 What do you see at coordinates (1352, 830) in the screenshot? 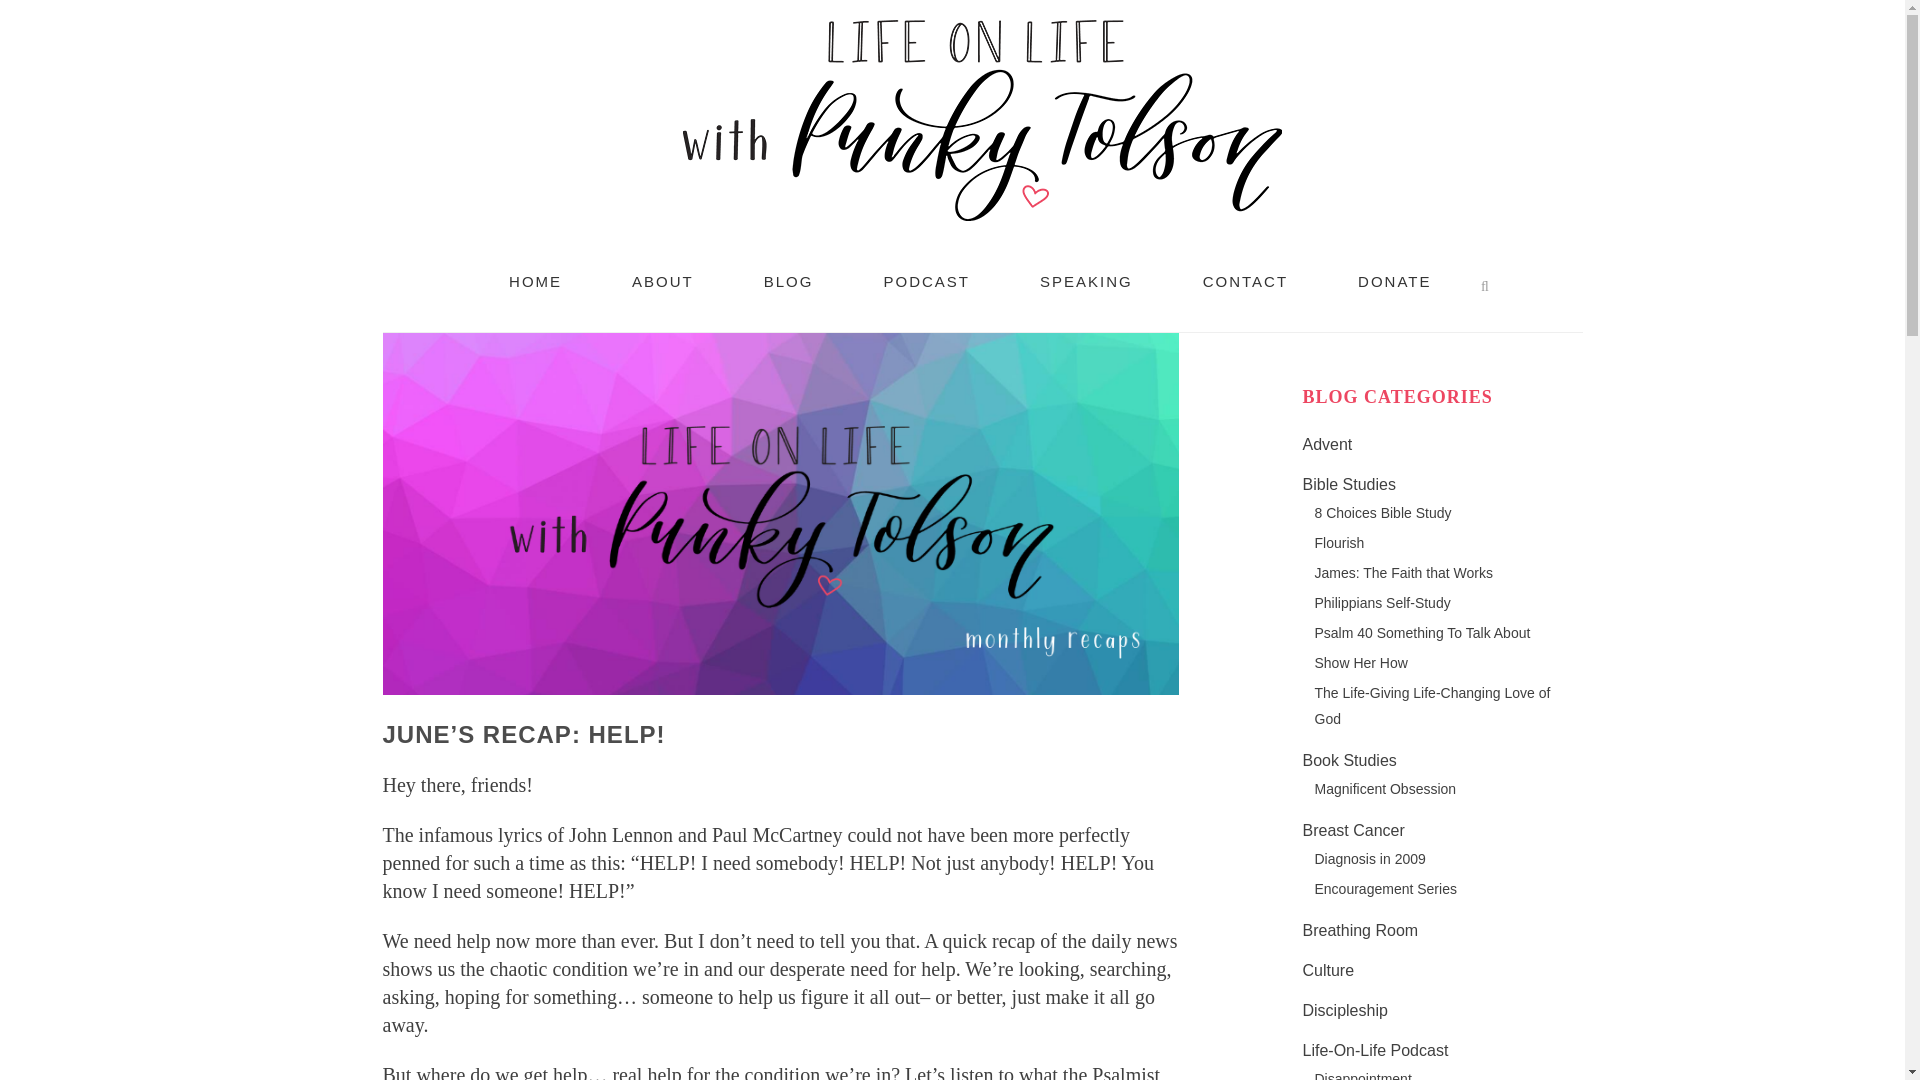
I see `Breast Cancer` at bounding box center [1352, 830].